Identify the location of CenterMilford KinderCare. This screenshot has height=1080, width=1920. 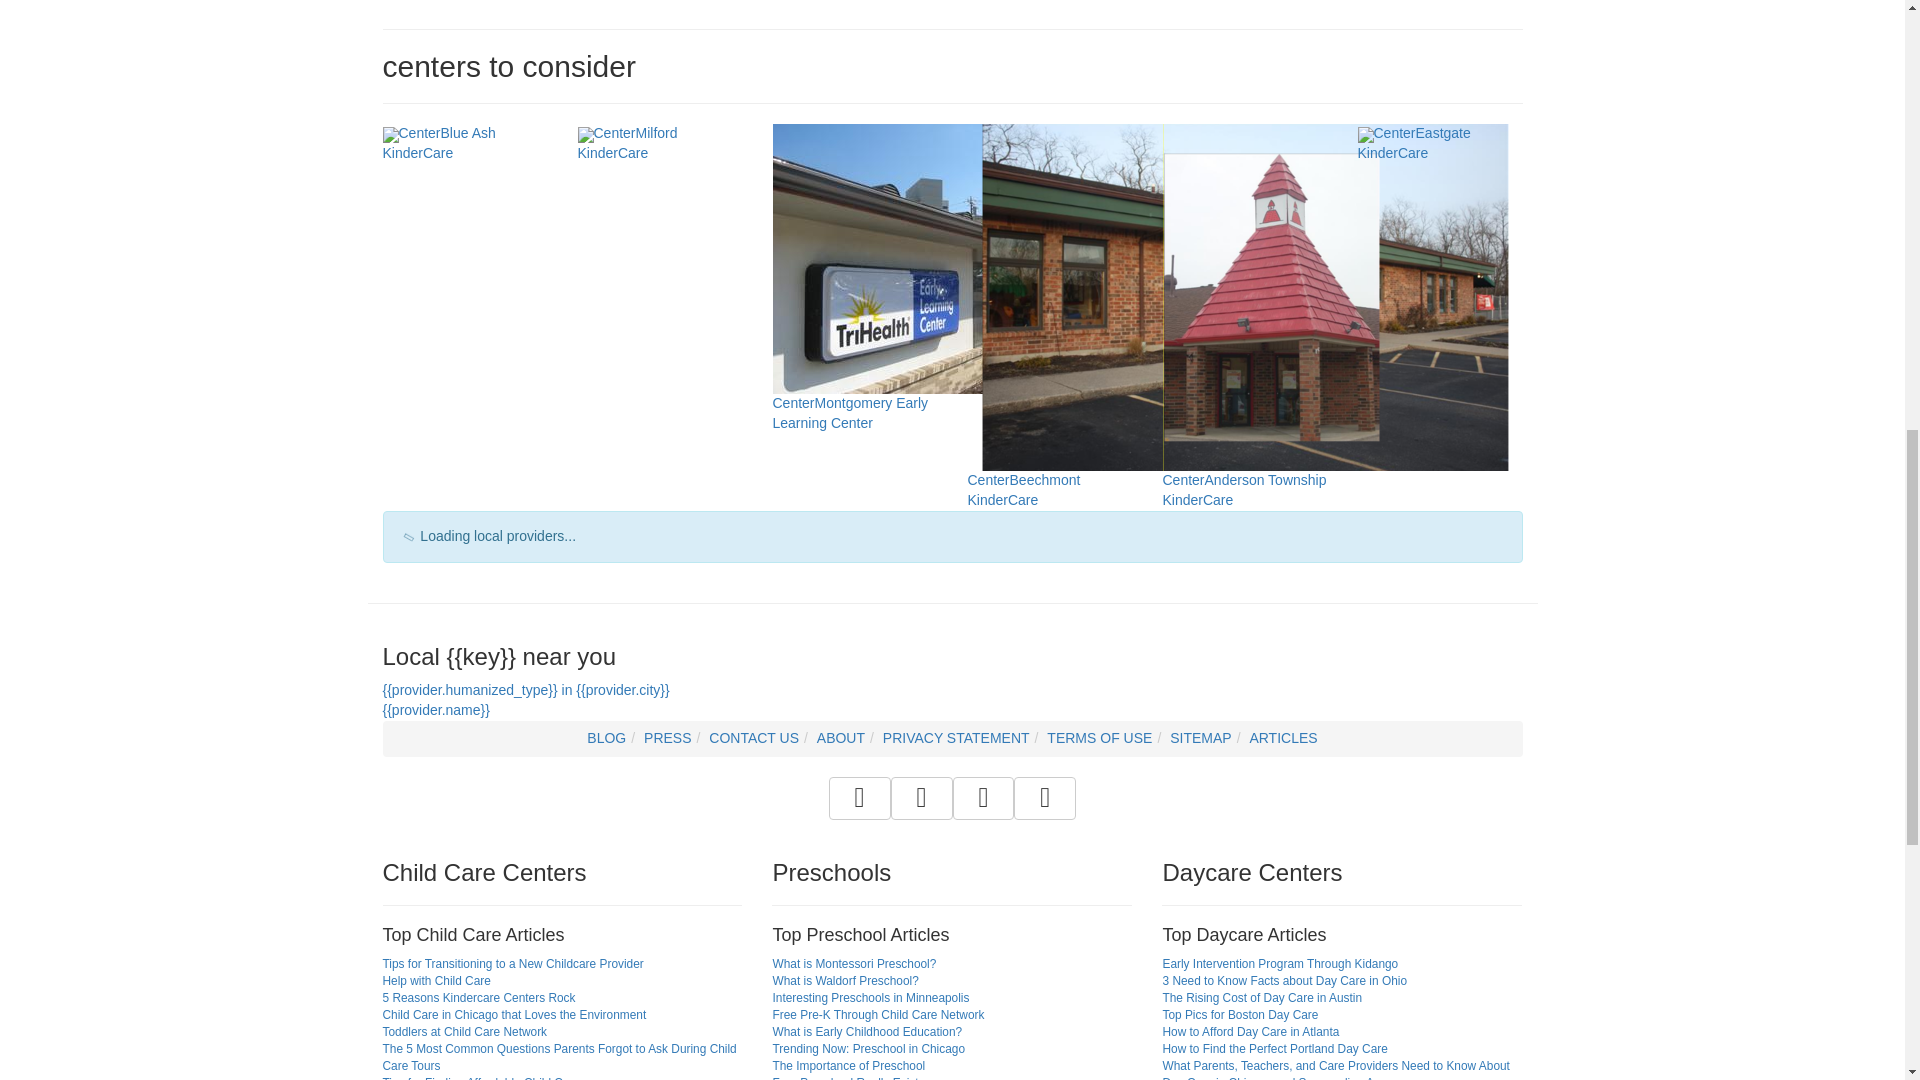
(627, 142).